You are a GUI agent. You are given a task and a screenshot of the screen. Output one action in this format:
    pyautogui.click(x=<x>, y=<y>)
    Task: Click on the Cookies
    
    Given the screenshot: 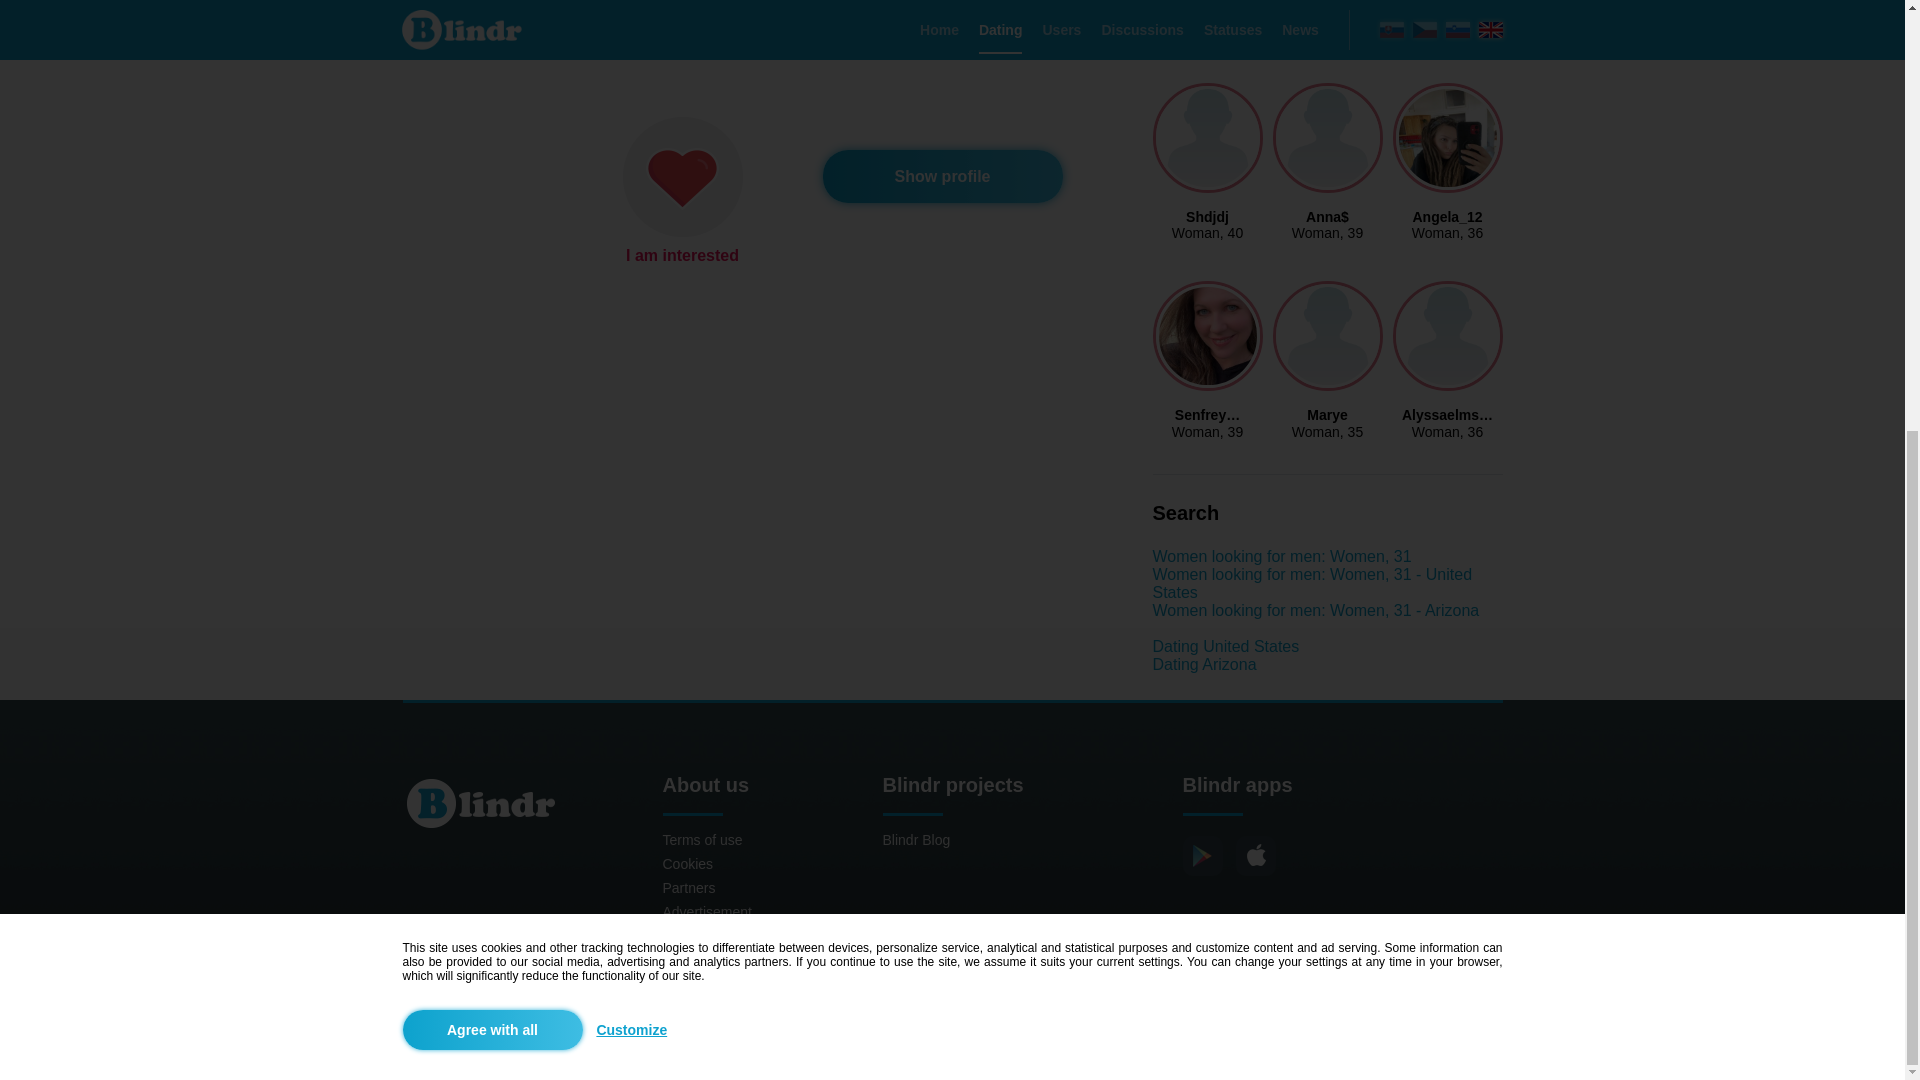 What is the action you would take?
    pyautogui.click(x=1315, y=664)
    